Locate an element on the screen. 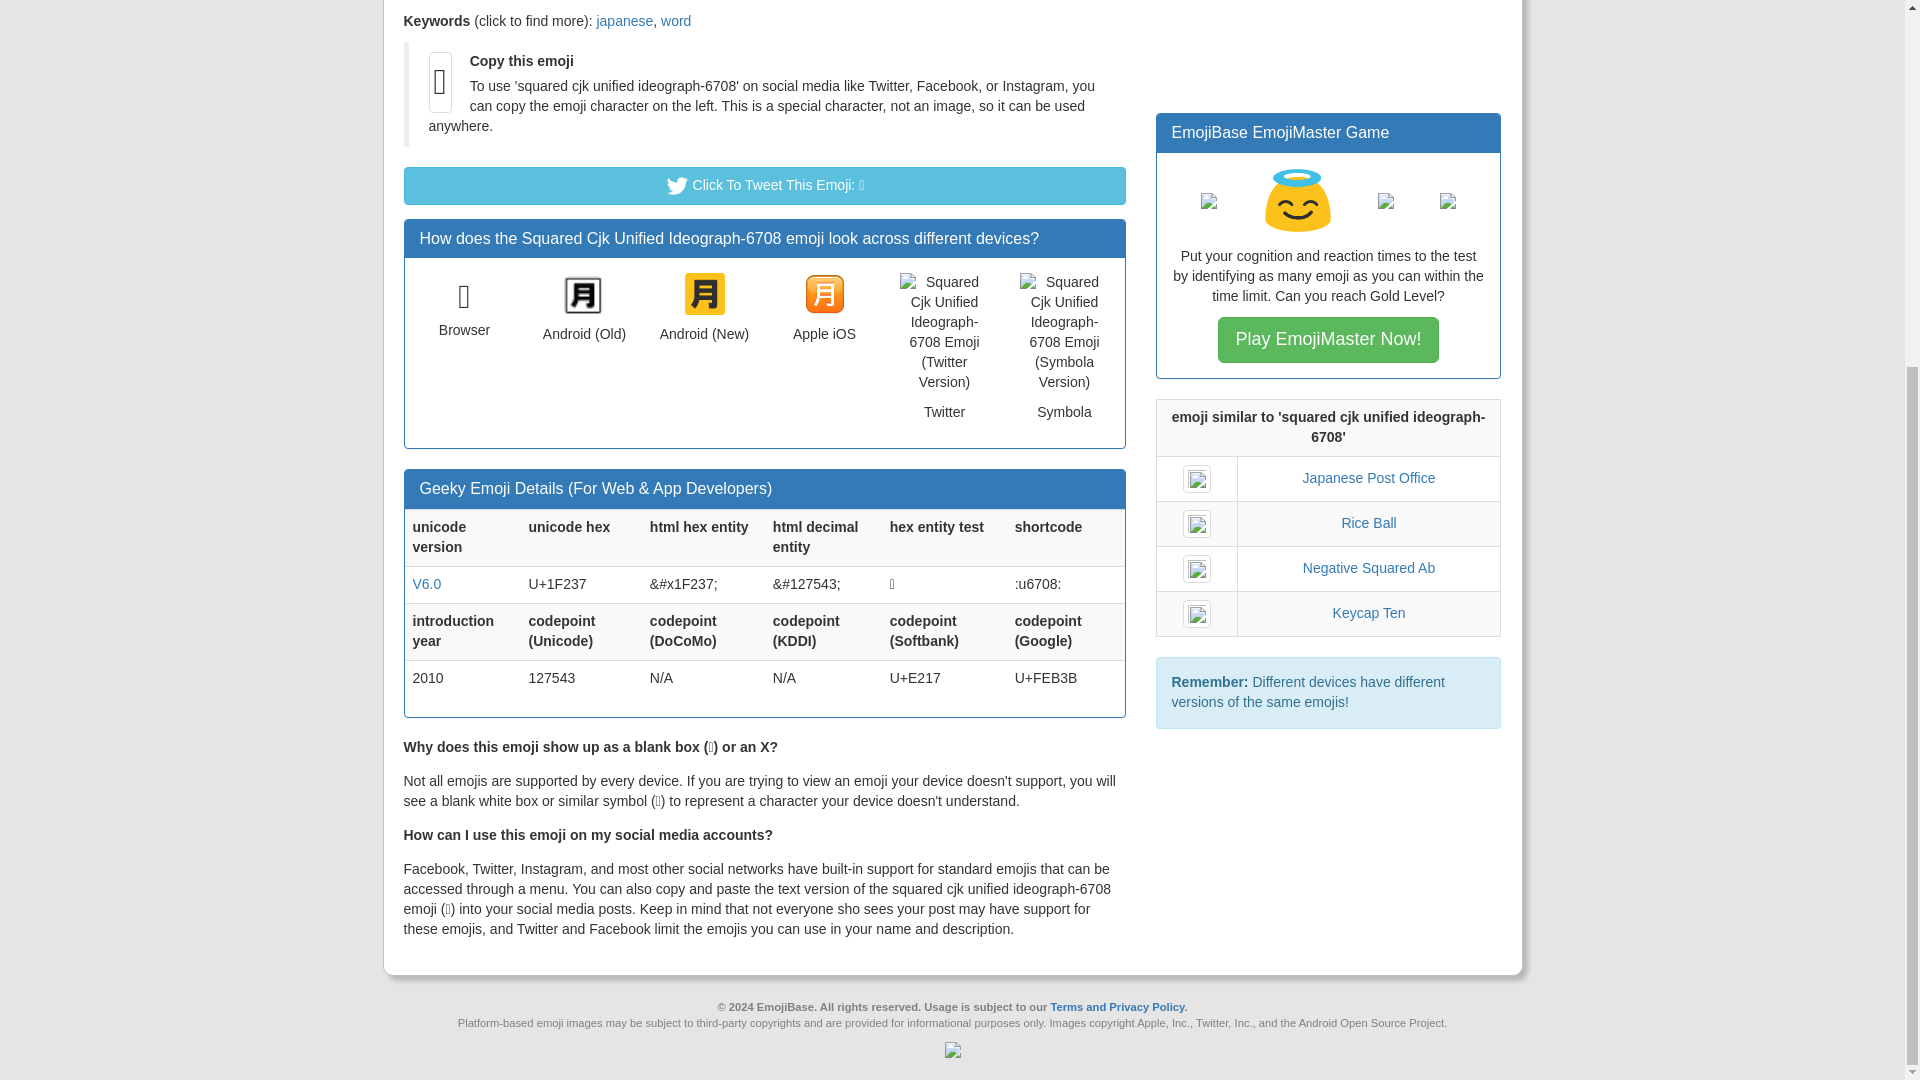  Play EmojiMaster Now! is located at coordinates (1328, 340).